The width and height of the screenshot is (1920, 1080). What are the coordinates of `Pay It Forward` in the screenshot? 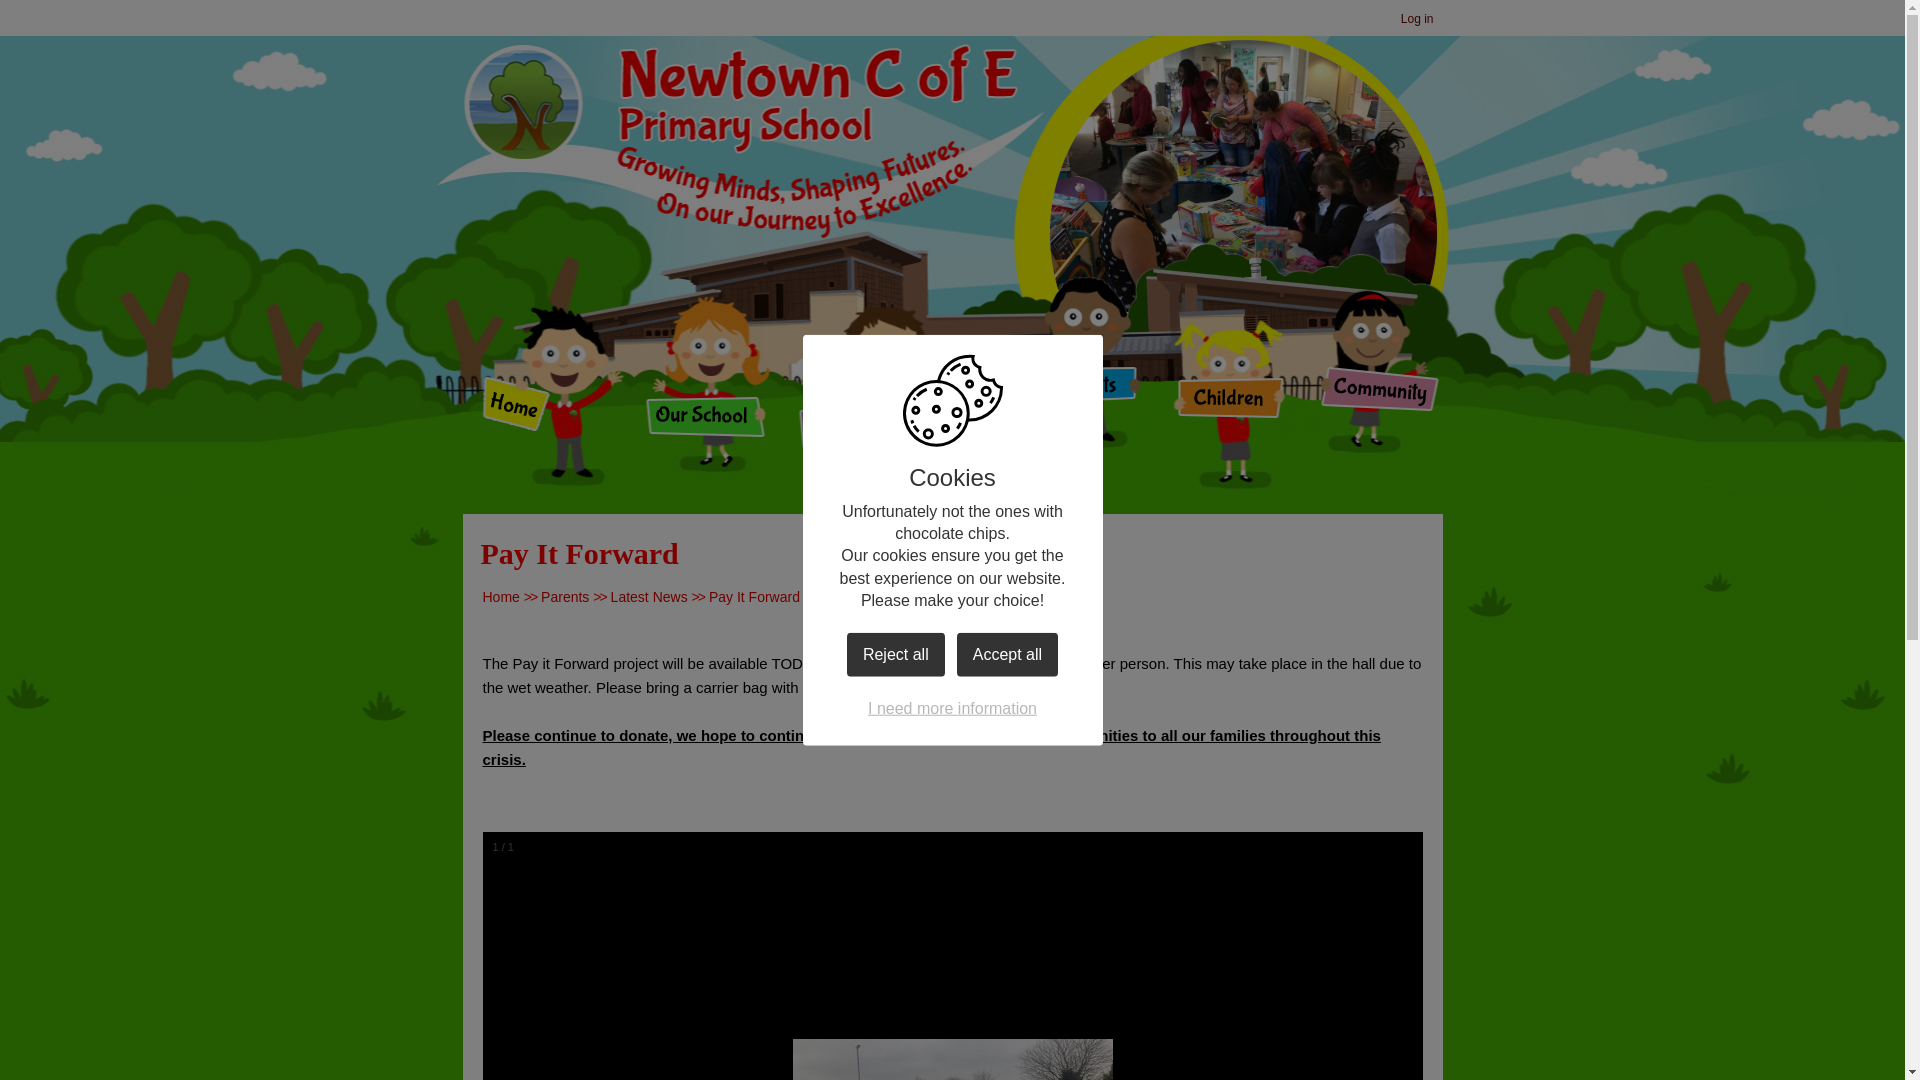 It's located at (754, 596).